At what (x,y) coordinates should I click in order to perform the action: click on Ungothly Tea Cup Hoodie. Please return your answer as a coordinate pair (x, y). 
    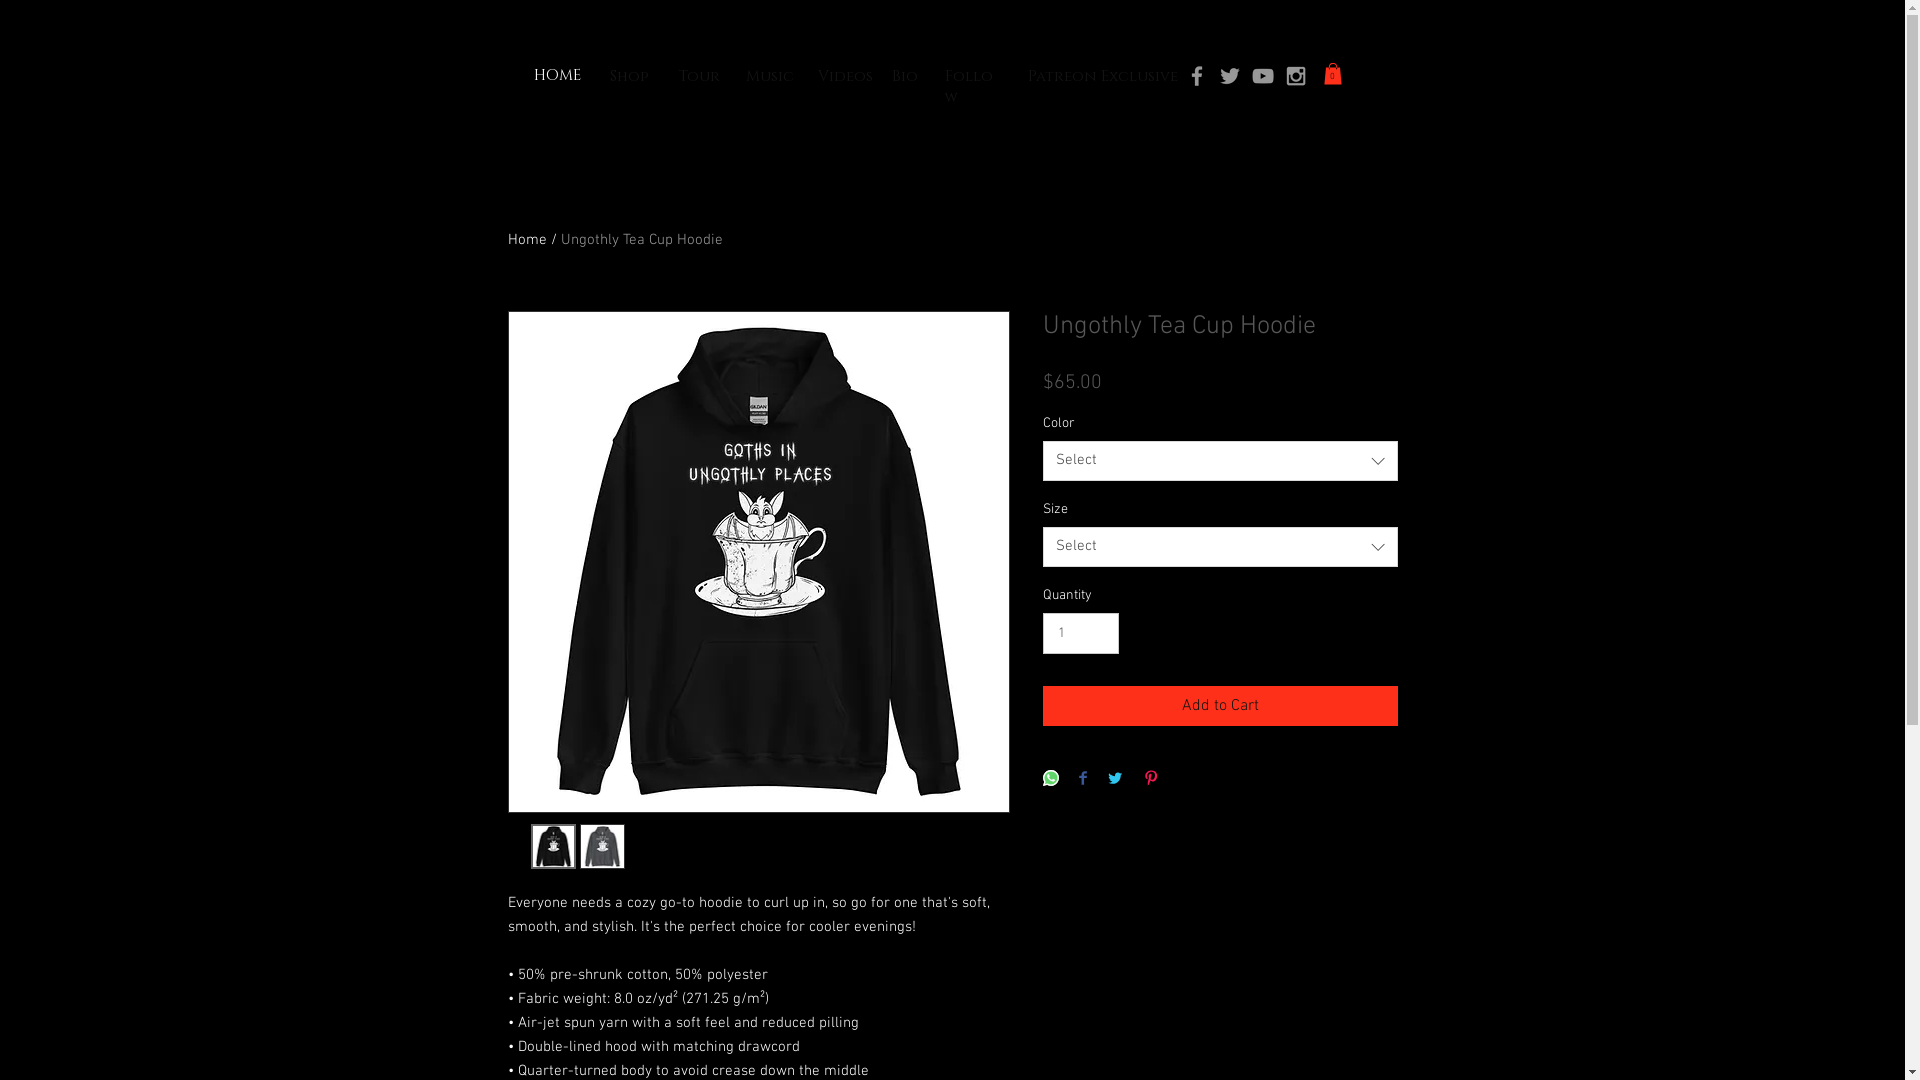
    Looking at the image, I should click on (641, 240).